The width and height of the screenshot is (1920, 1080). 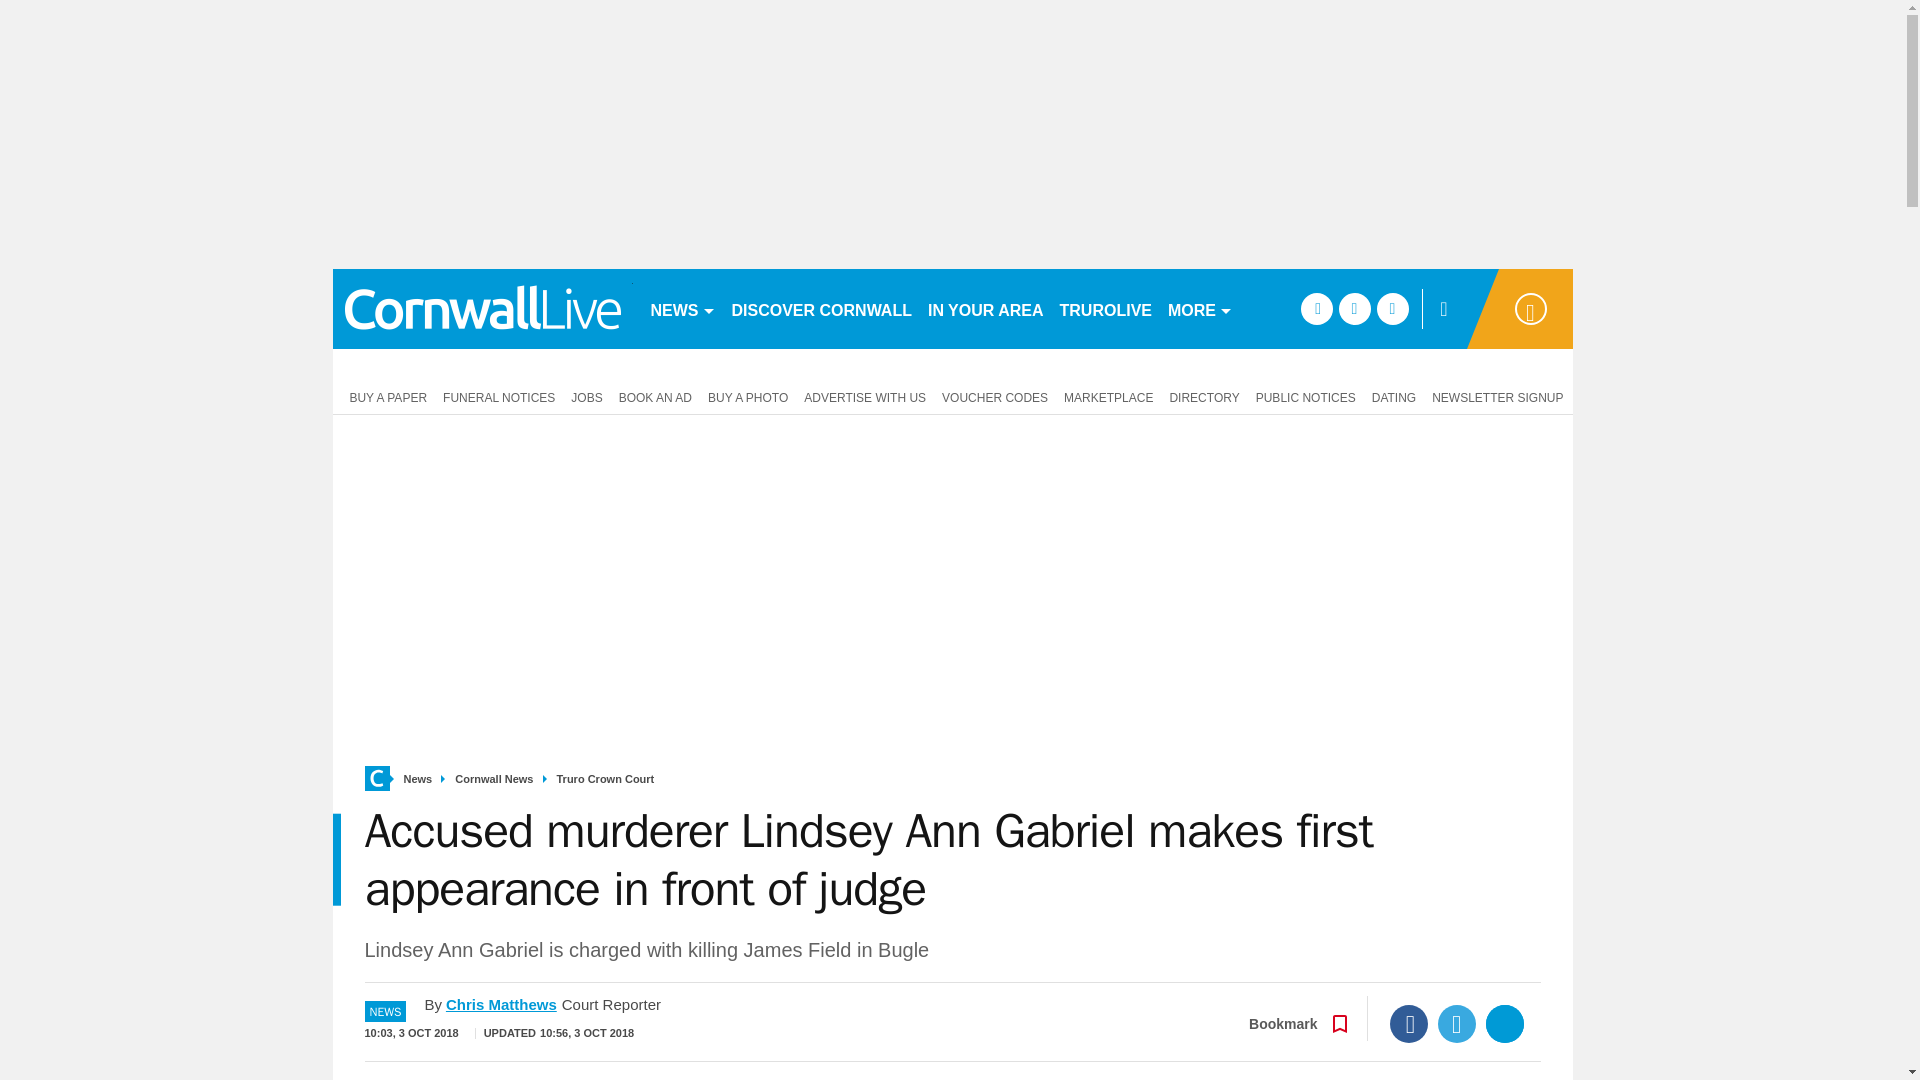 What do you see at coordinates (682, 308) in the screenshot?
I see `NEWS` at bounding box center [682, 308].